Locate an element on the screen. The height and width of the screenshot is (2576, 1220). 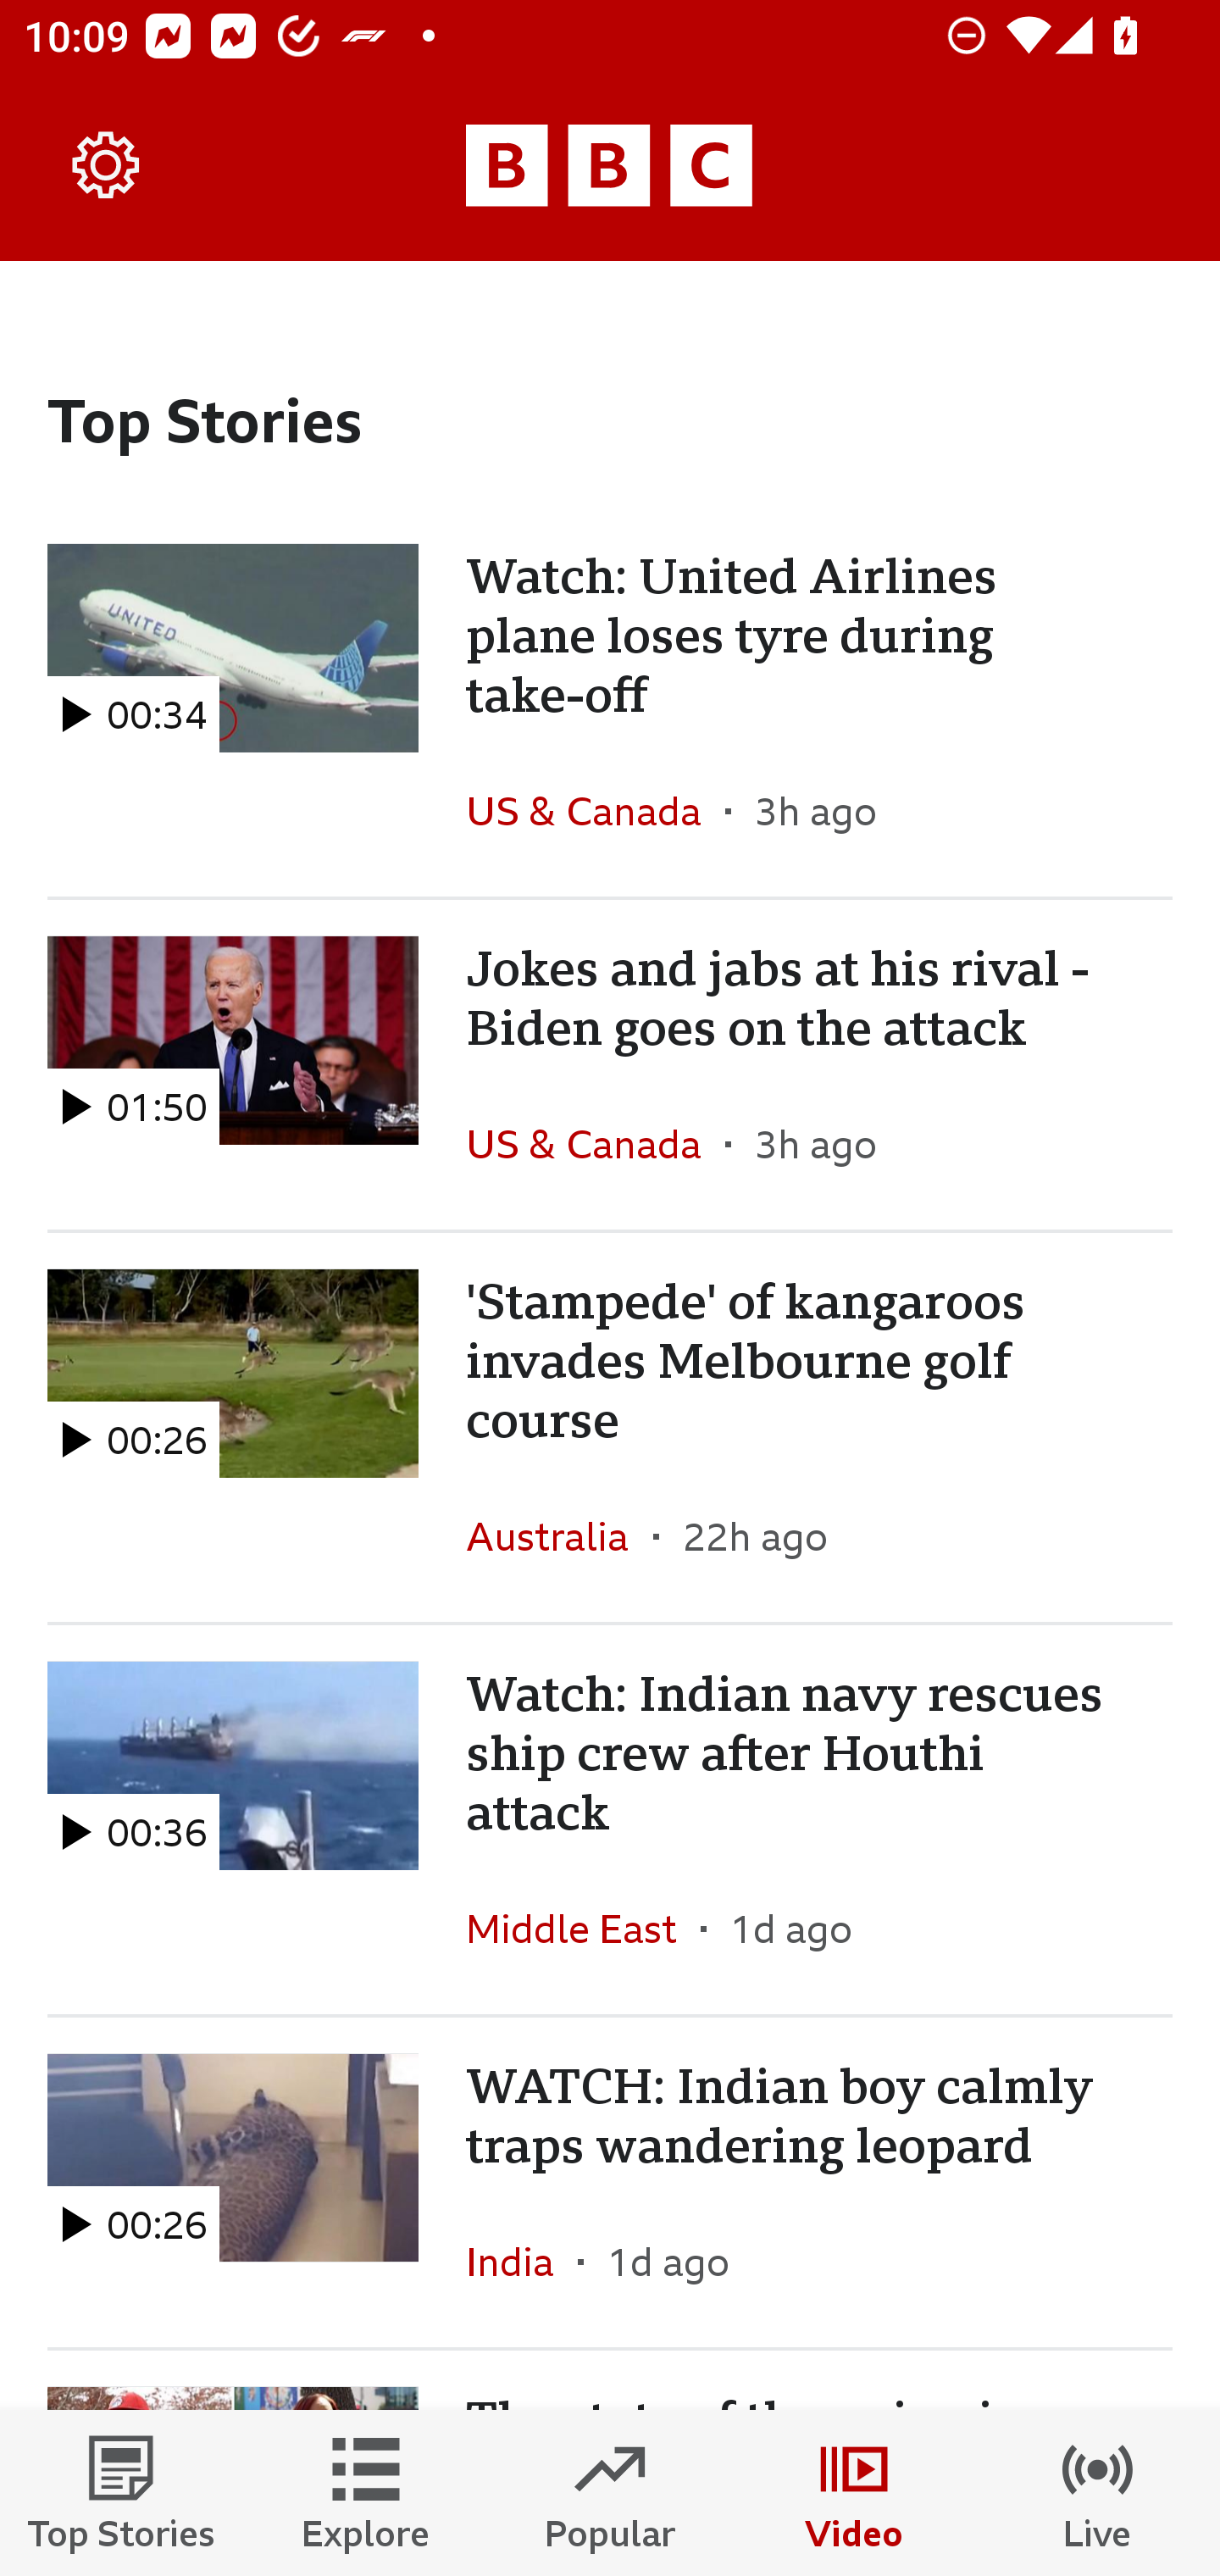
US & Canada In the section US & Canada is located at coordinates (595, 811).